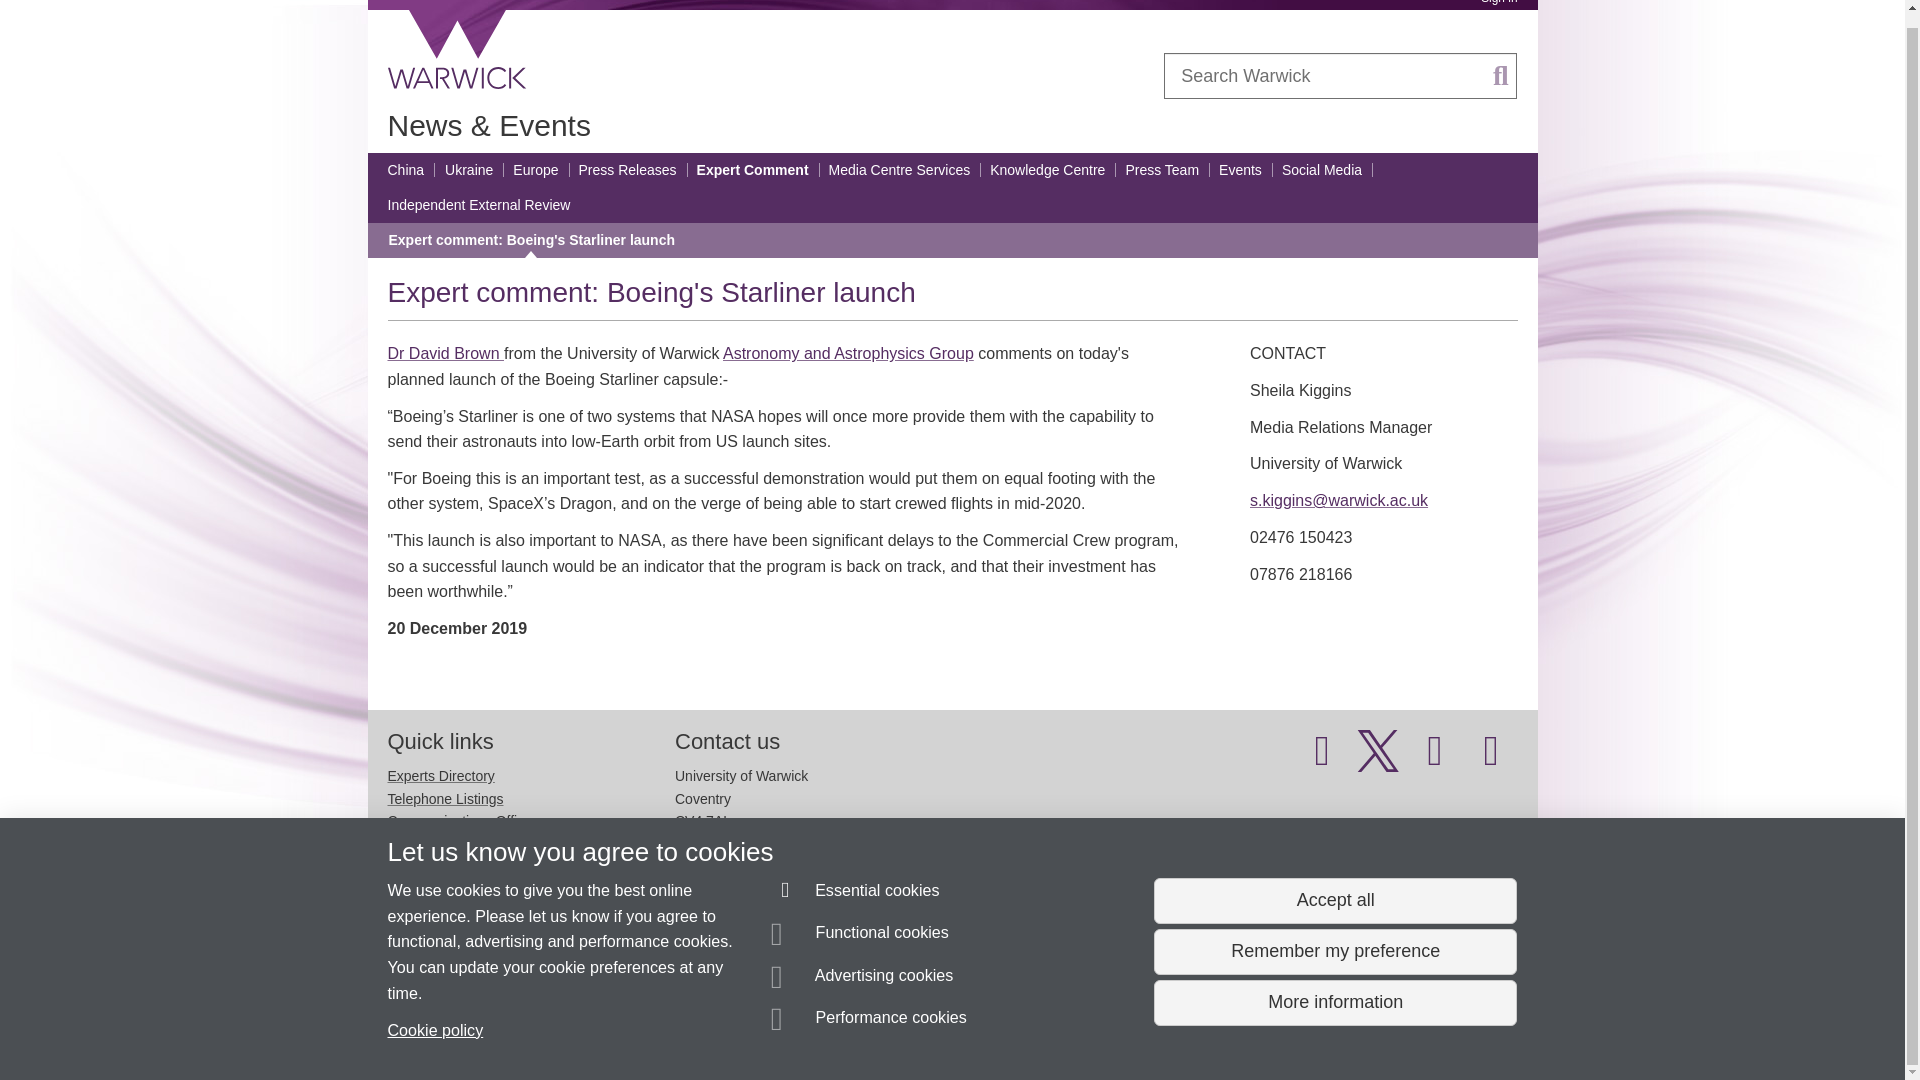 This screenshot has width=1920, height=1080. I want to click on University of Warwick on Facebook, so click(1322, 759).